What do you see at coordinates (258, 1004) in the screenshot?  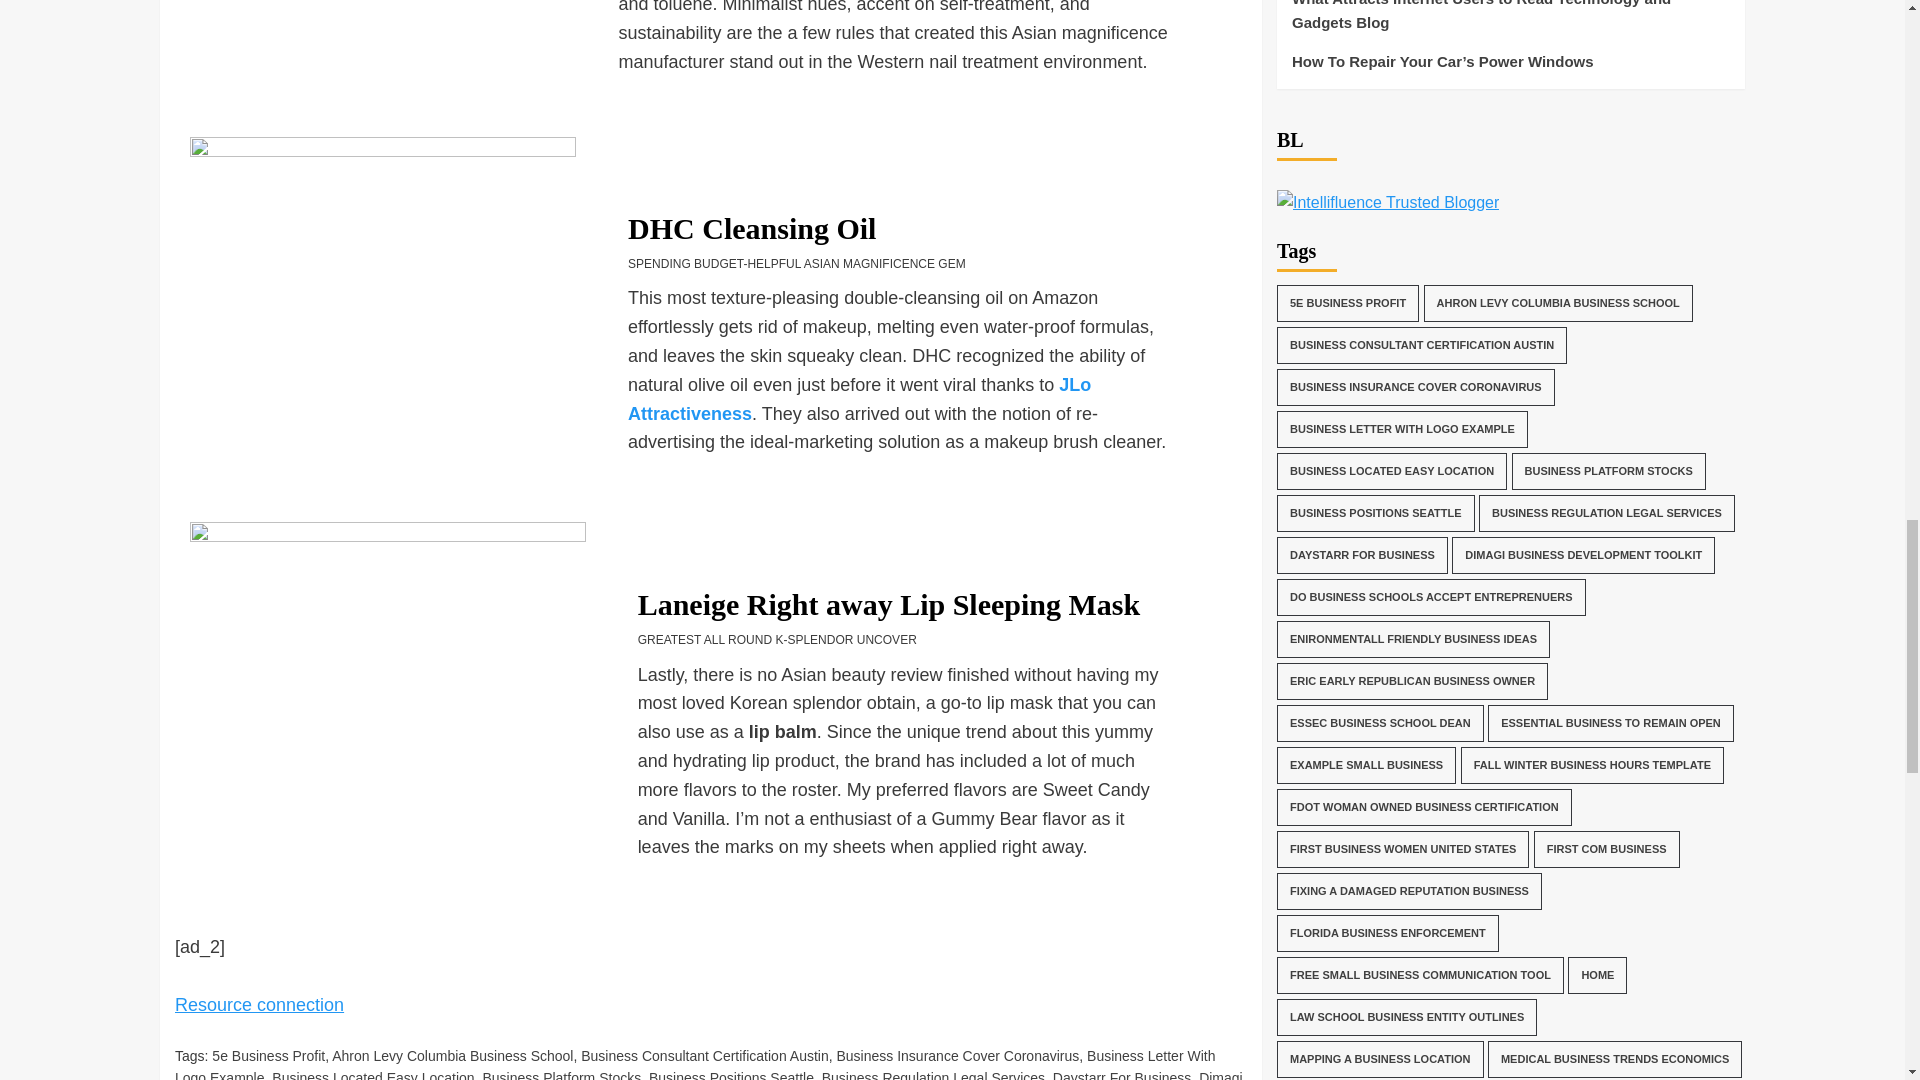 I see `Resource connection` at bounding box center [258, 1004].